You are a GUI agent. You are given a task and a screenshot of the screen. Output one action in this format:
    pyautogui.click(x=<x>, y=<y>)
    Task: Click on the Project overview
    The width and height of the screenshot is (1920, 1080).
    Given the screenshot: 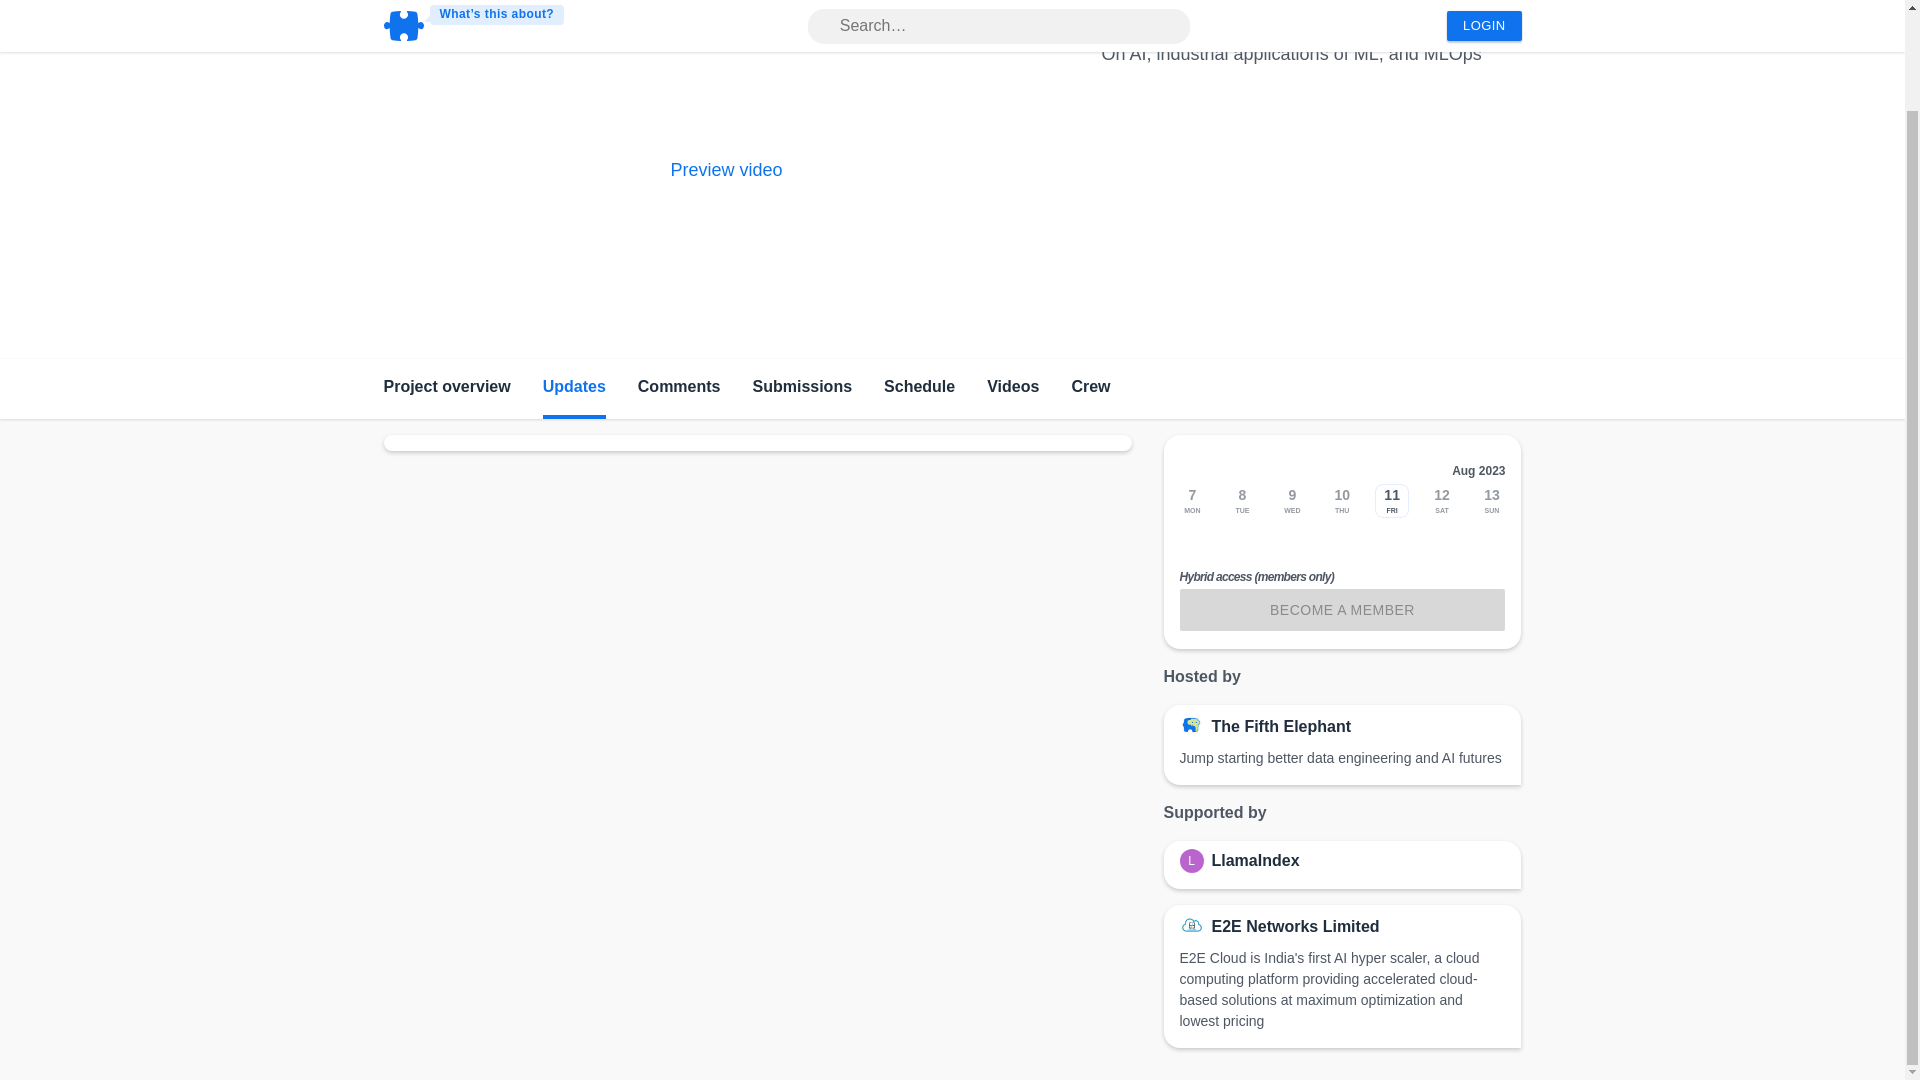 What is the action you would take?
    pyautogui.click(x=447, y=388)
    